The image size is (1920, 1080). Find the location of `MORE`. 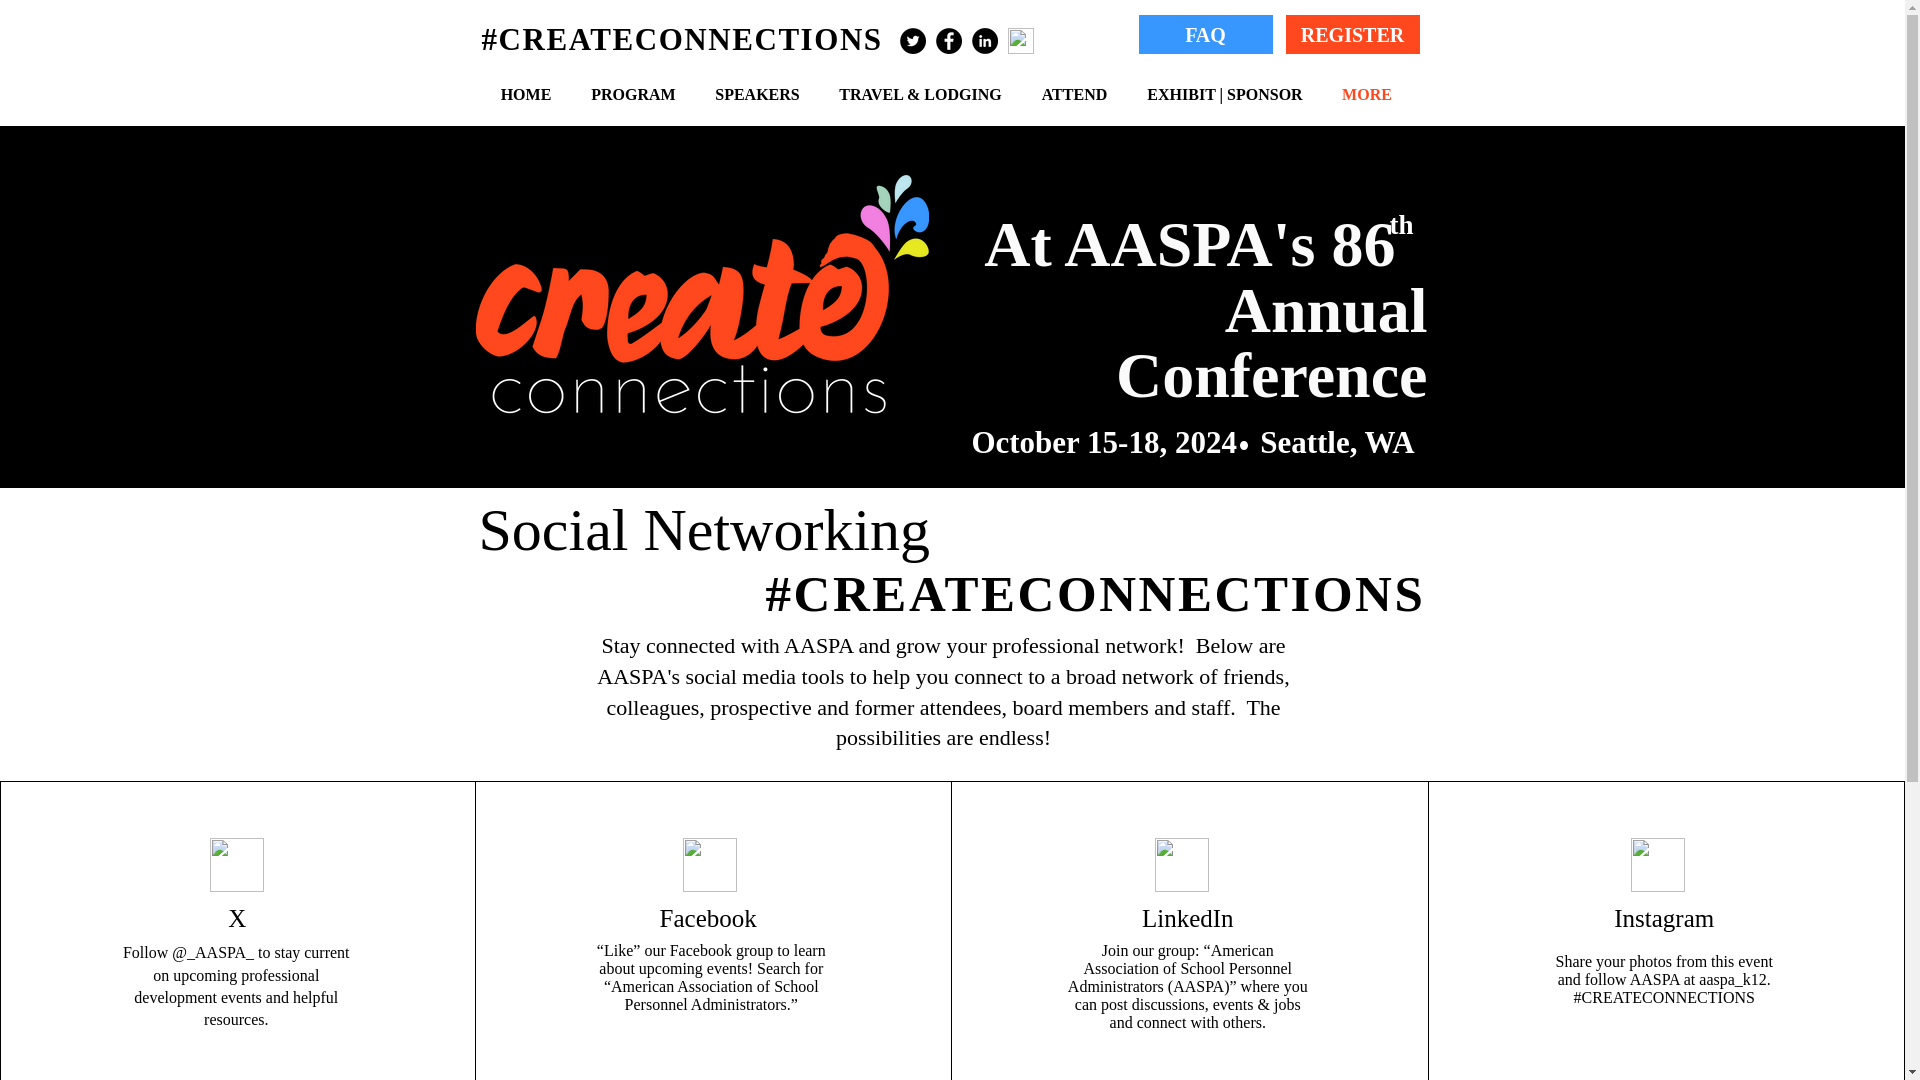

MORE is located at coordinates (1366, 94).